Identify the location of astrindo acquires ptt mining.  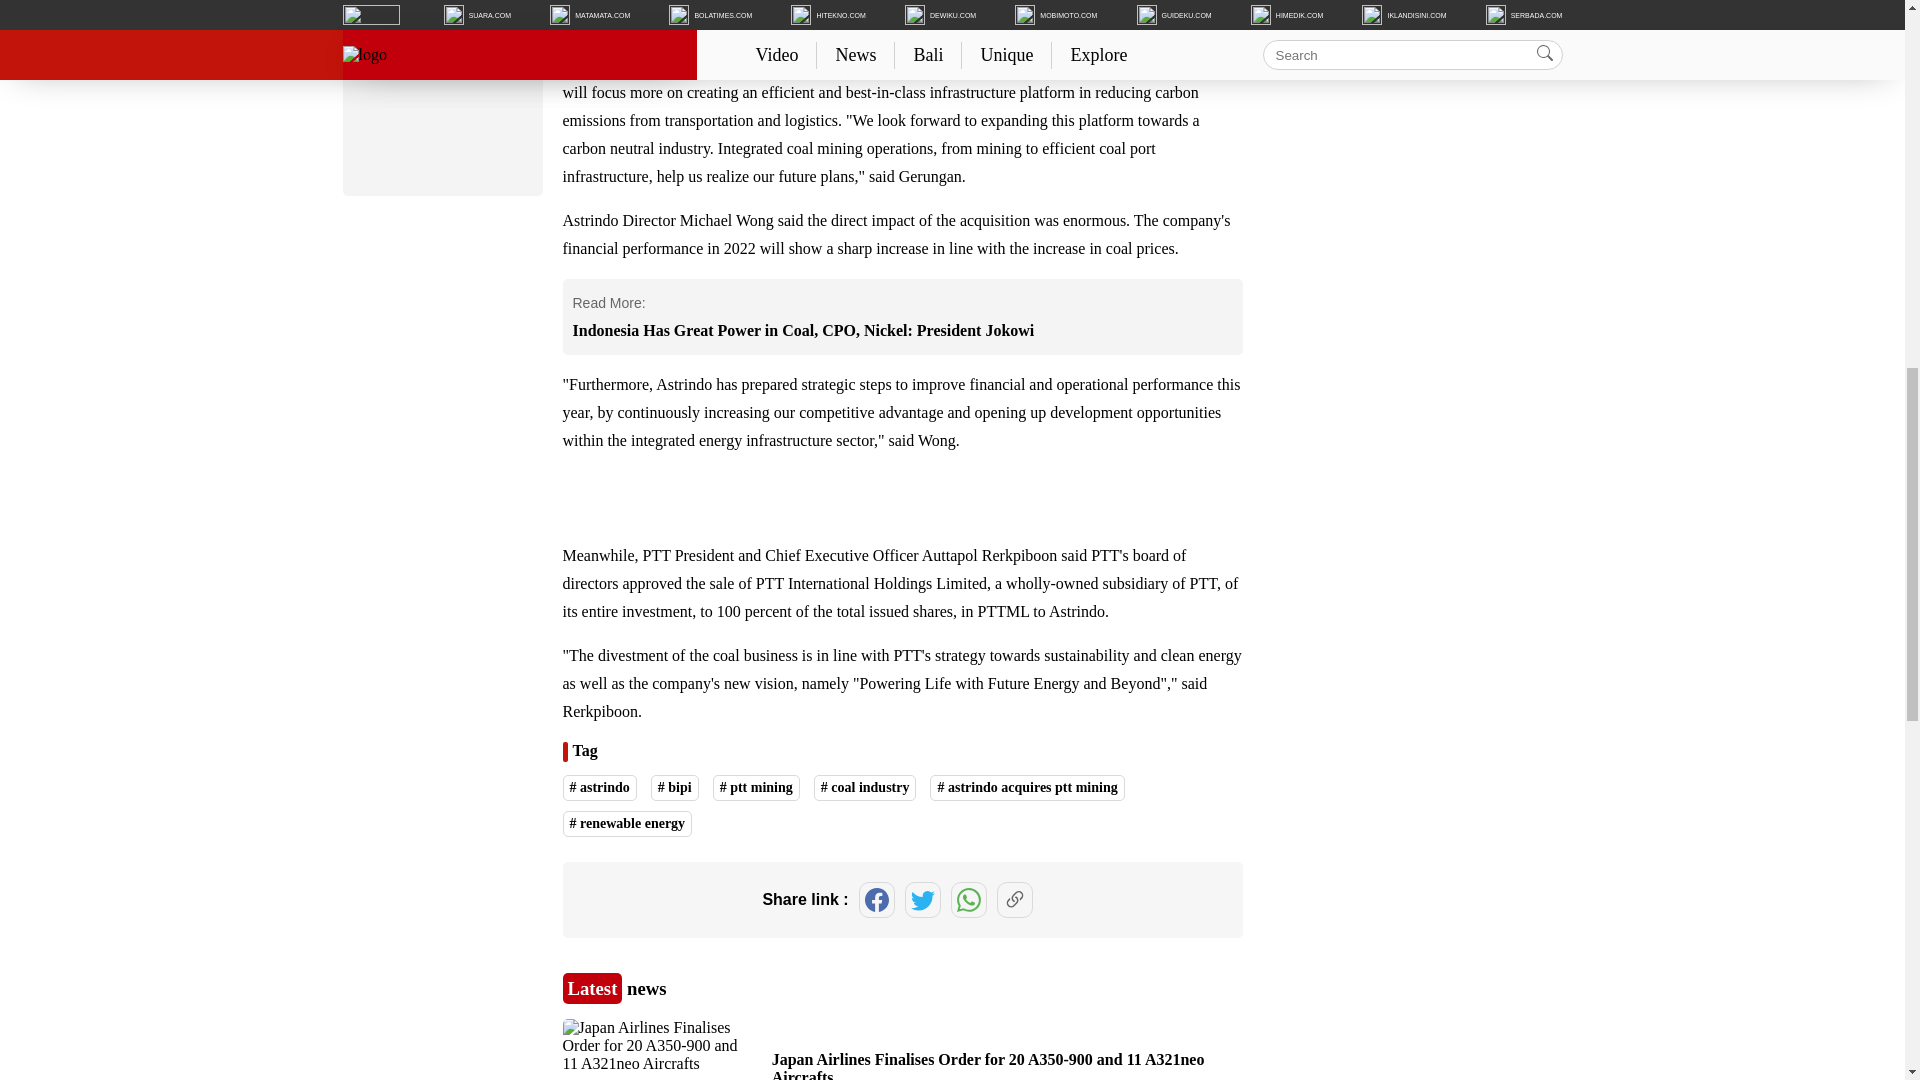
(1026, 788).